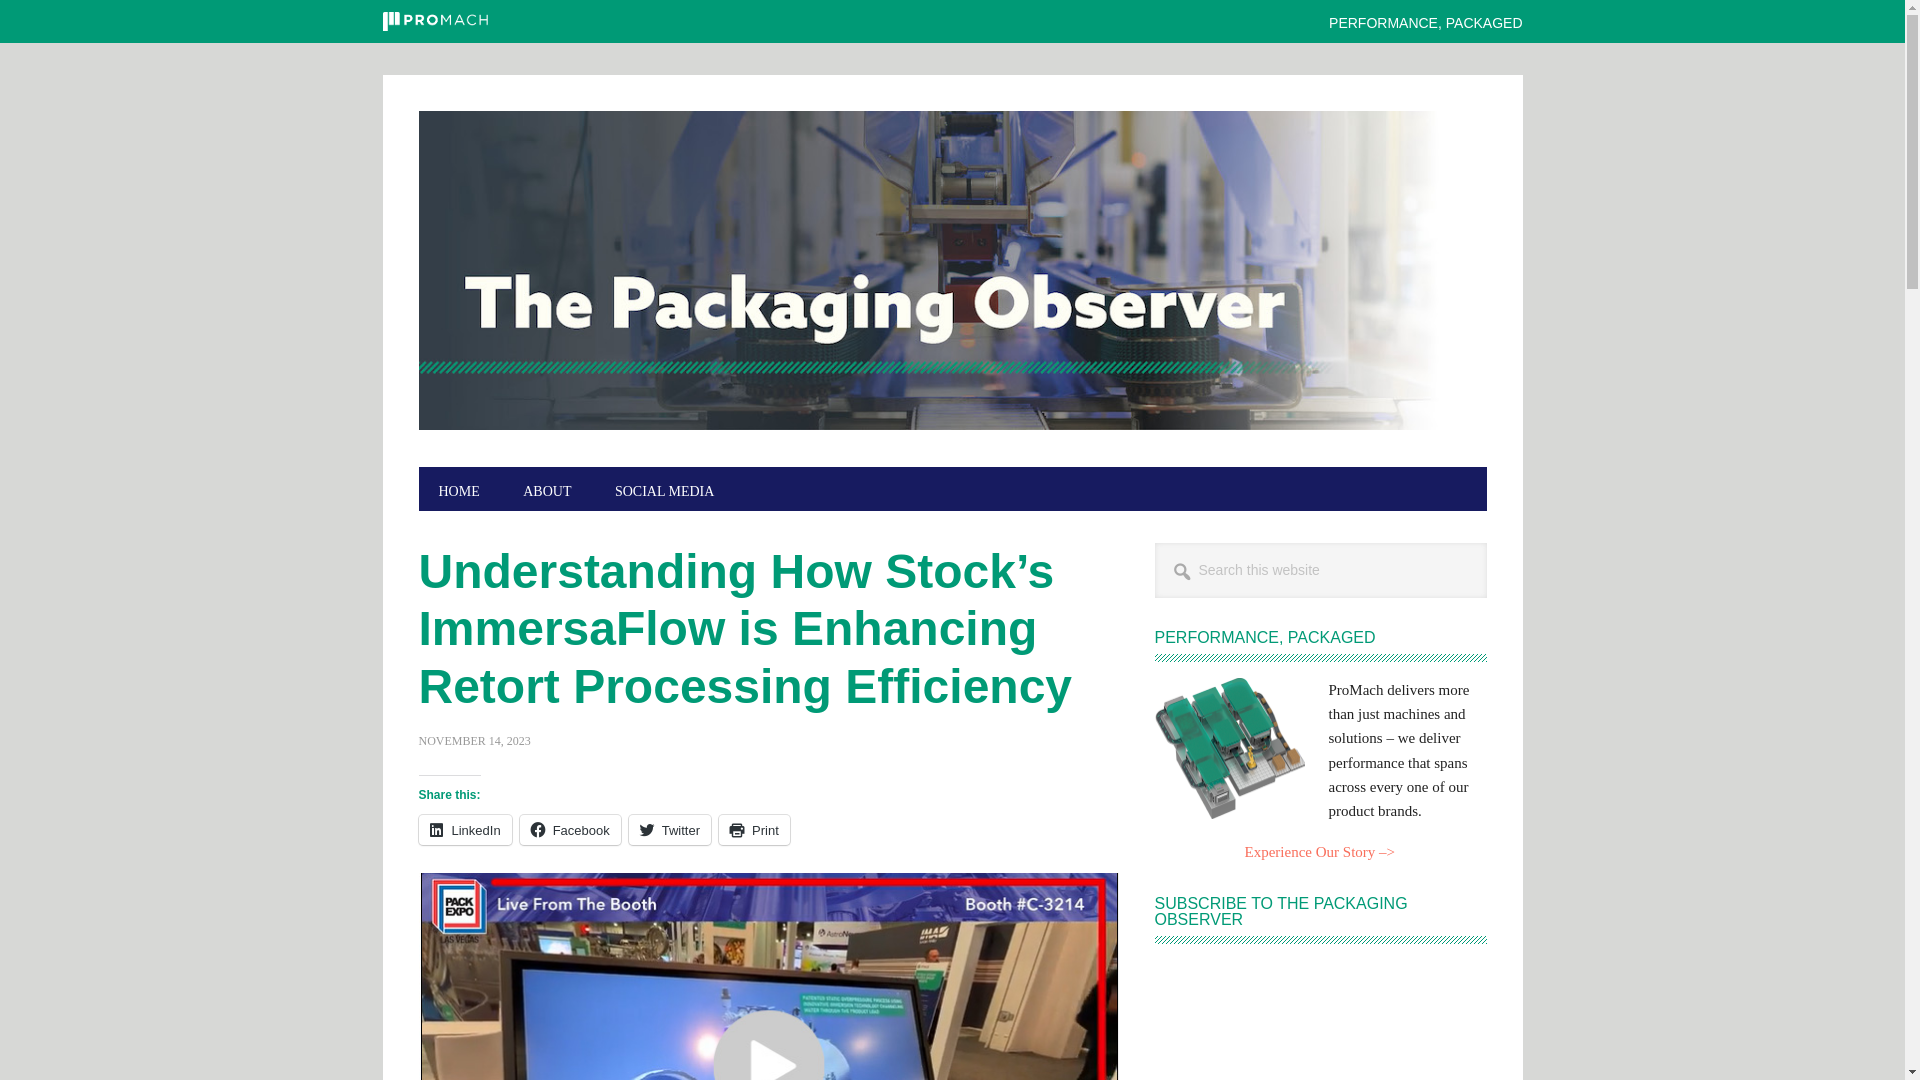 This screenshot has width=1920, height=1080. What do you see at coordinates (1318, 1020) in the screenshot?
I see `Subscribe to The Packaging Observer` at bounding box center [1318, 1020].